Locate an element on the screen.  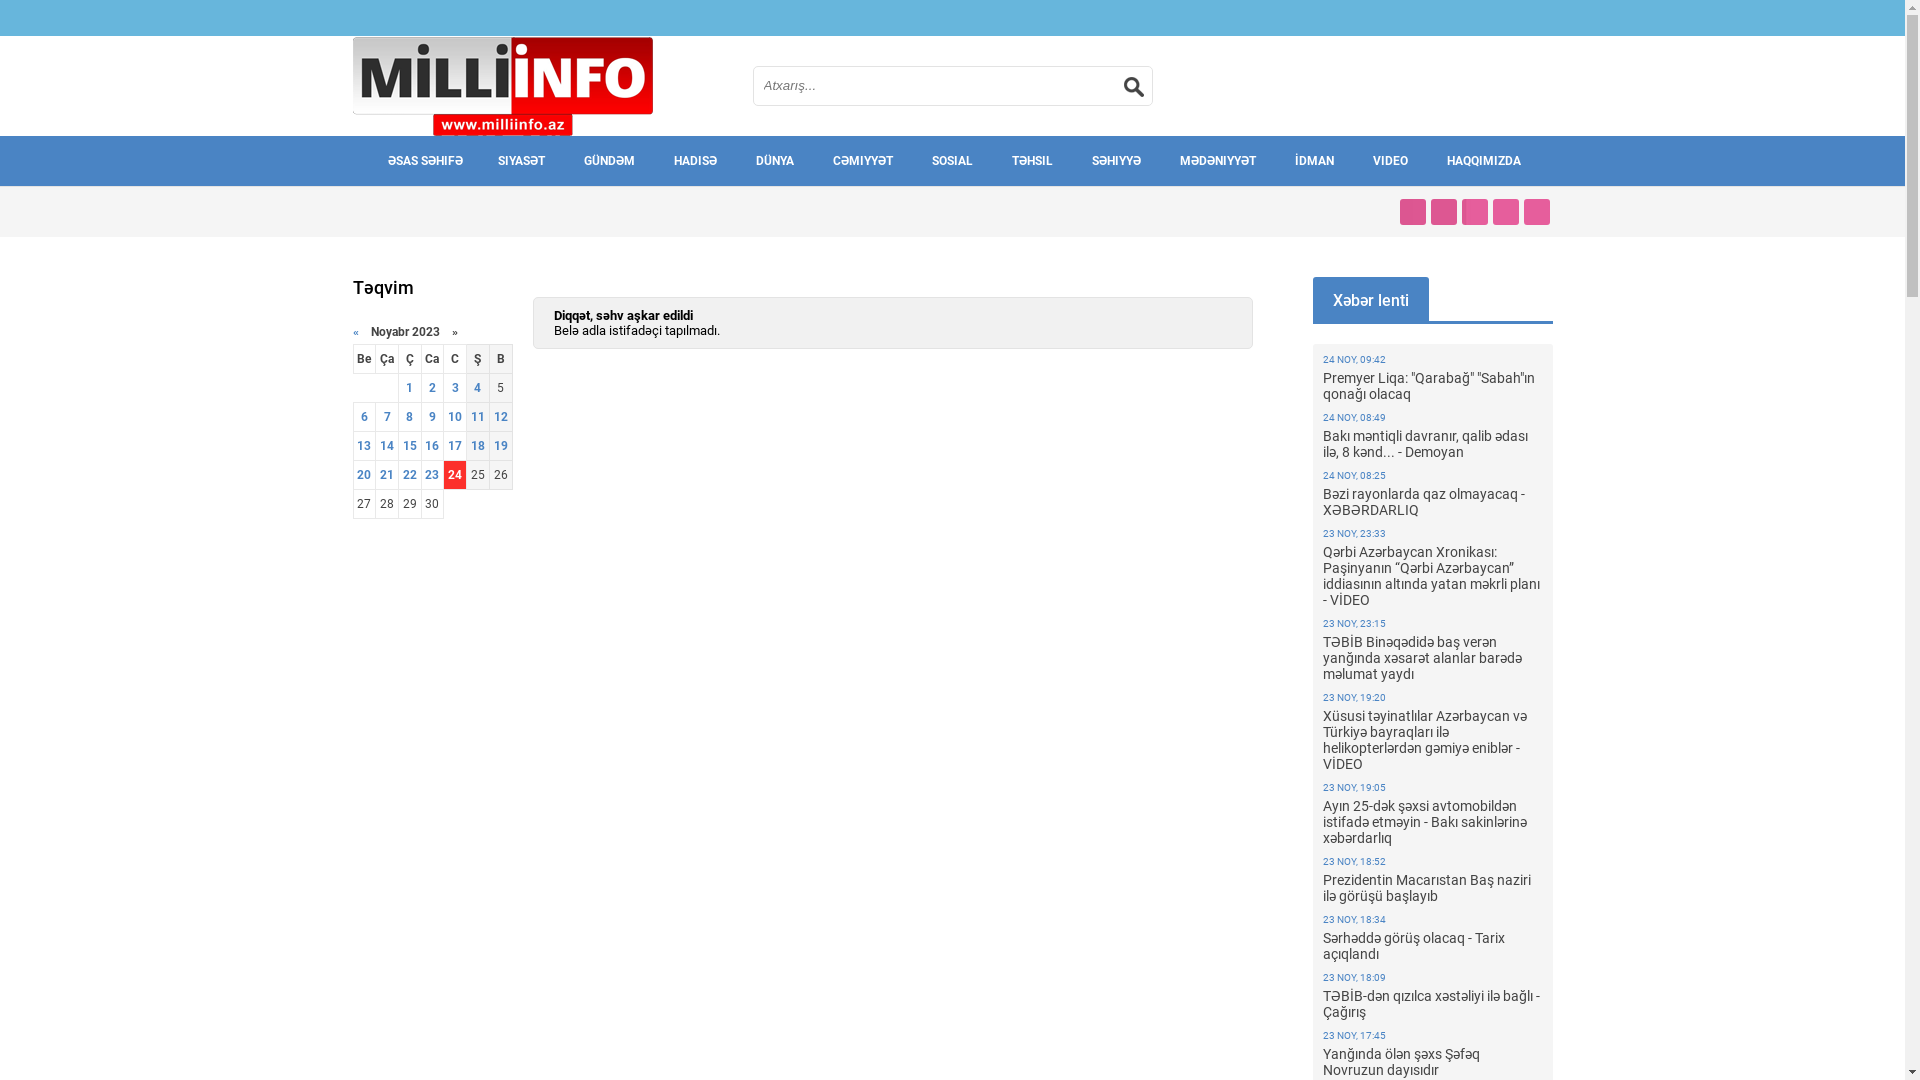
22 is located at coordinates (410, 475).